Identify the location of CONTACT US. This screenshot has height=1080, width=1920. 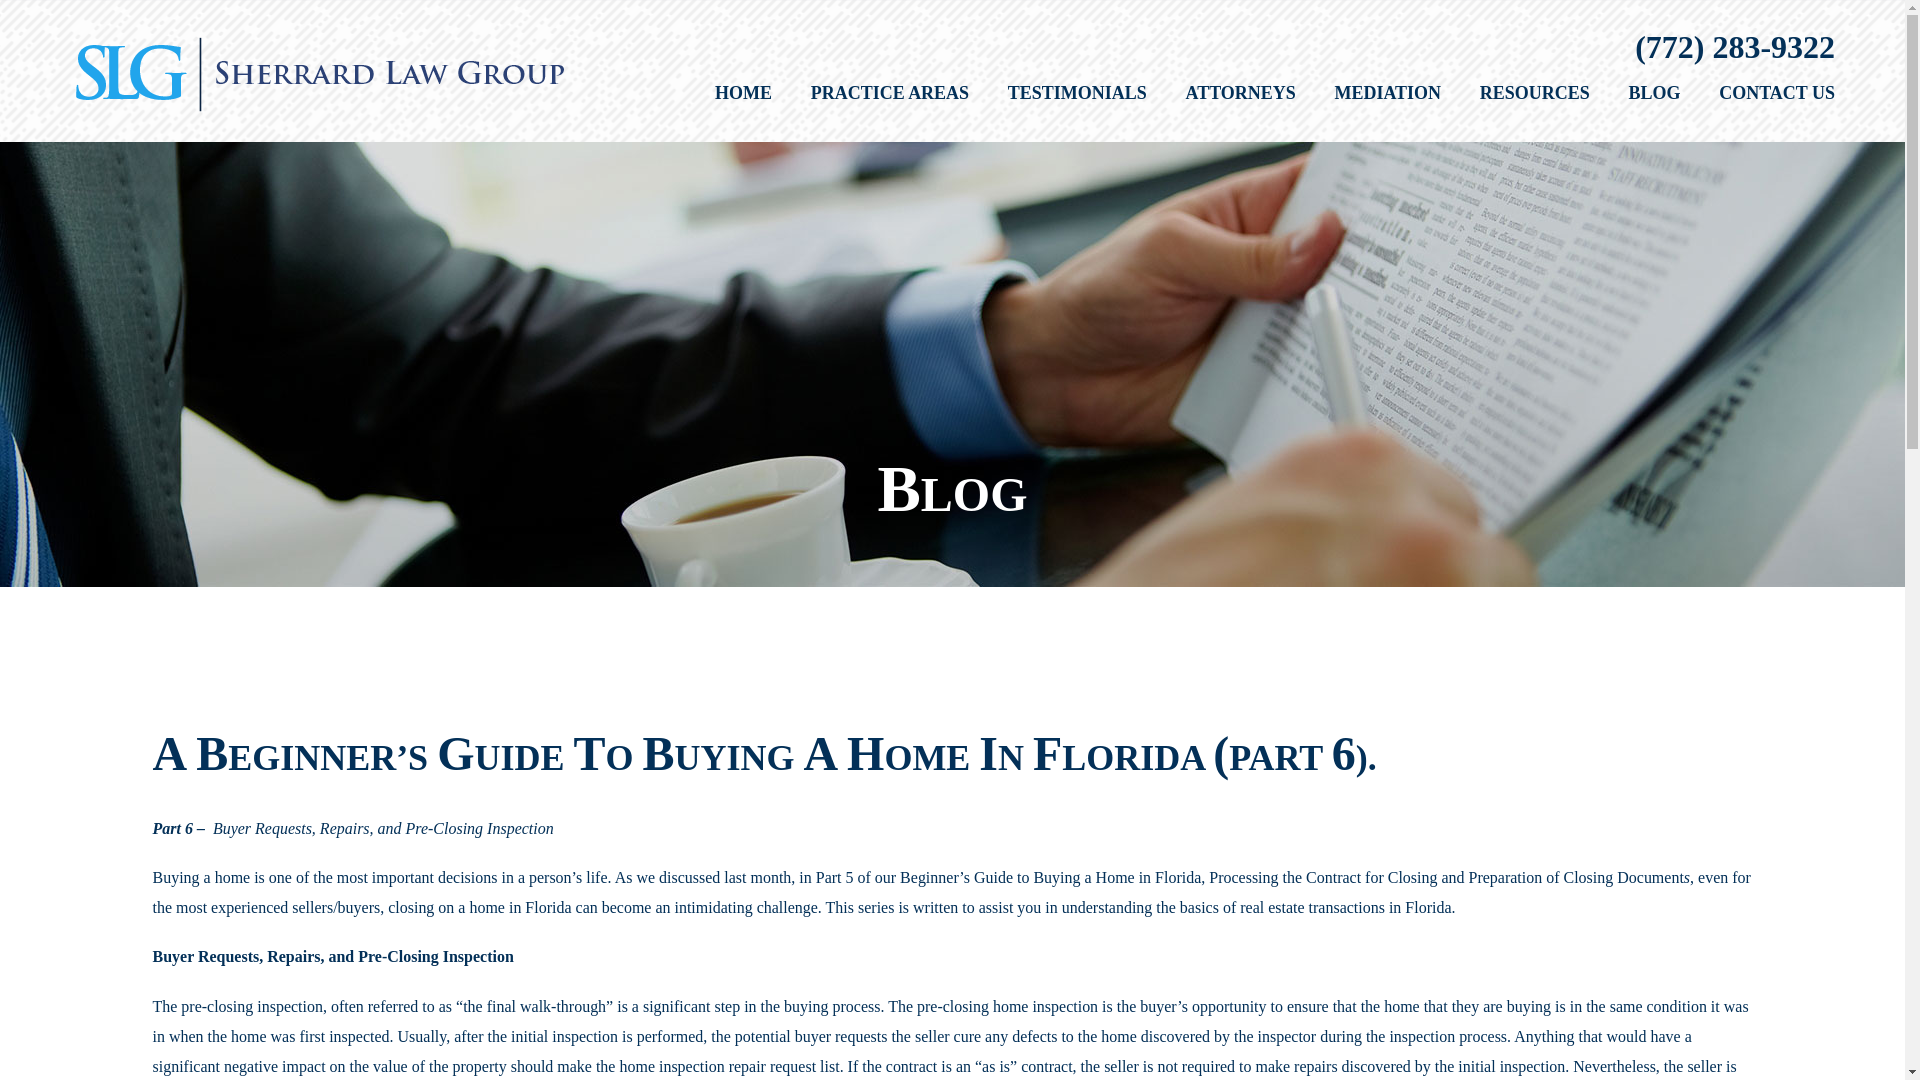
(1776, 94).